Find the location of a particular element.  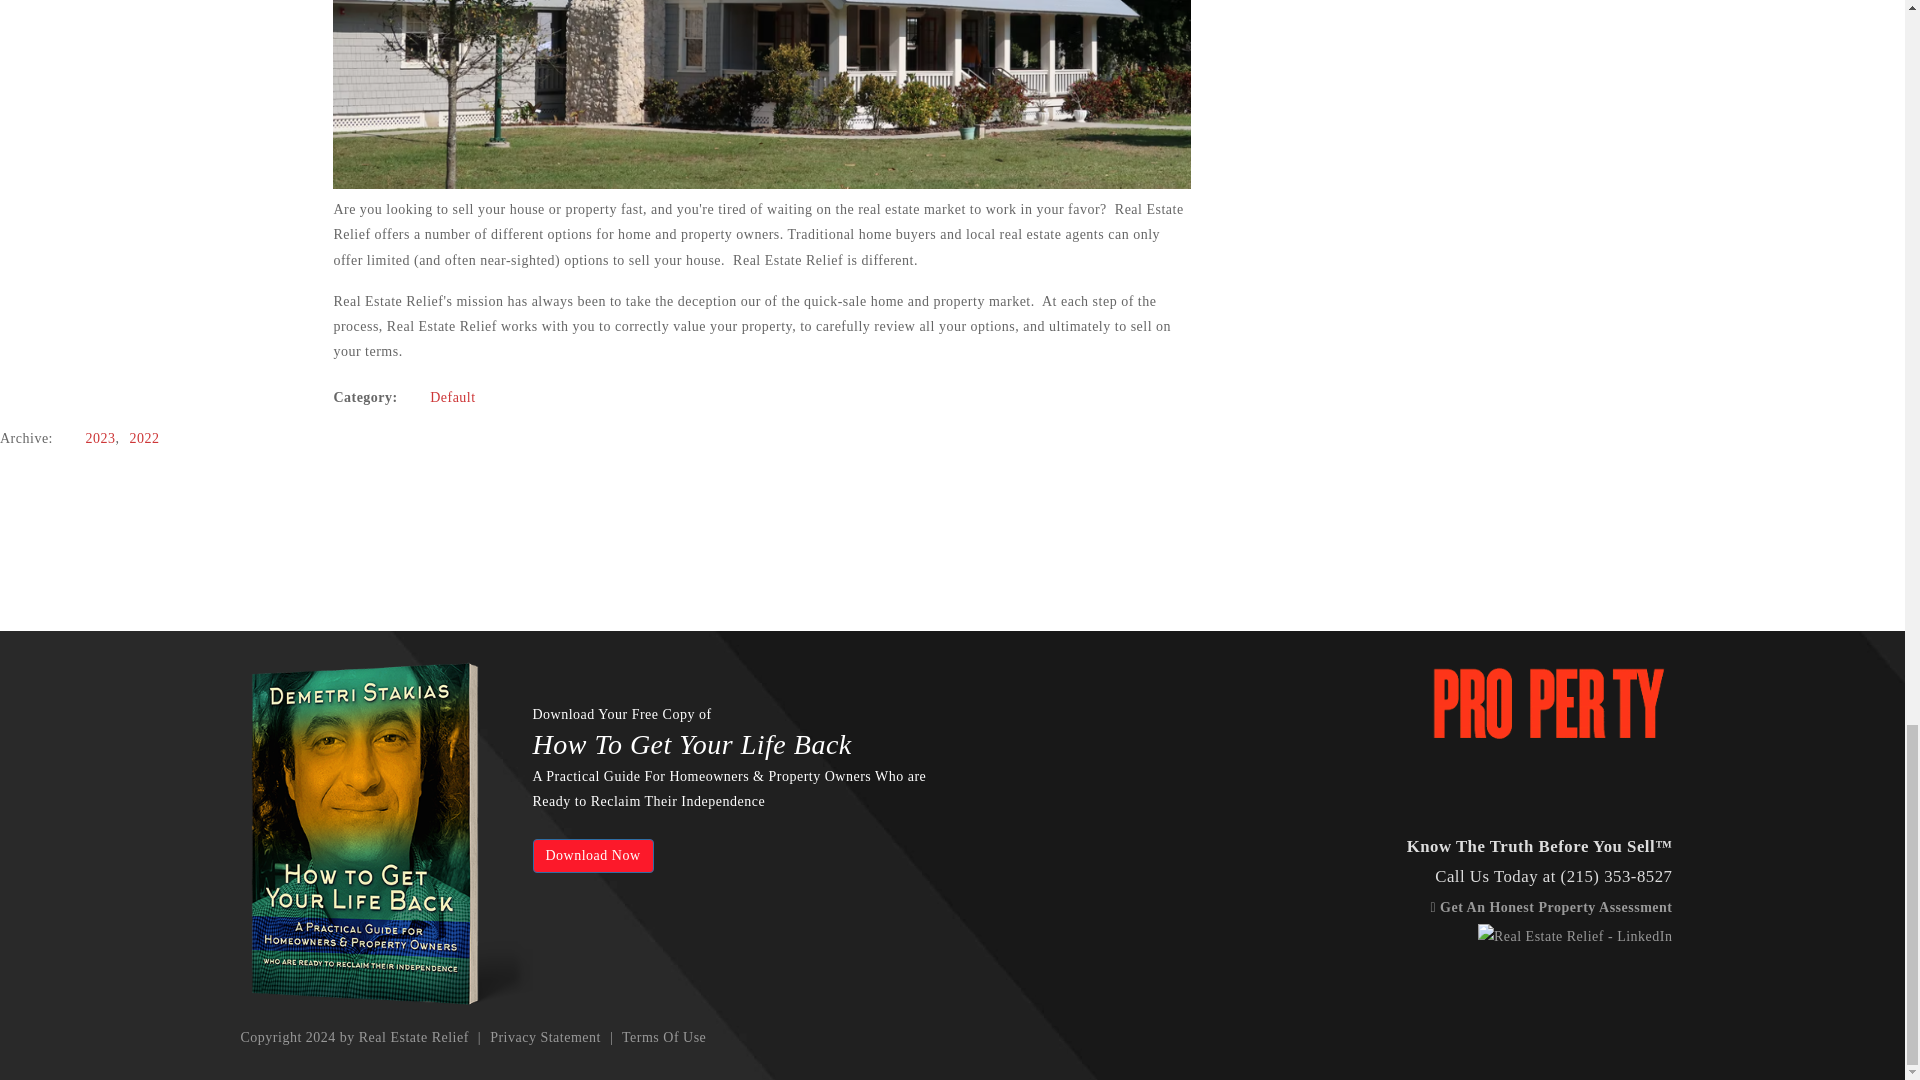

2023 is located at coordinates (100, 438).